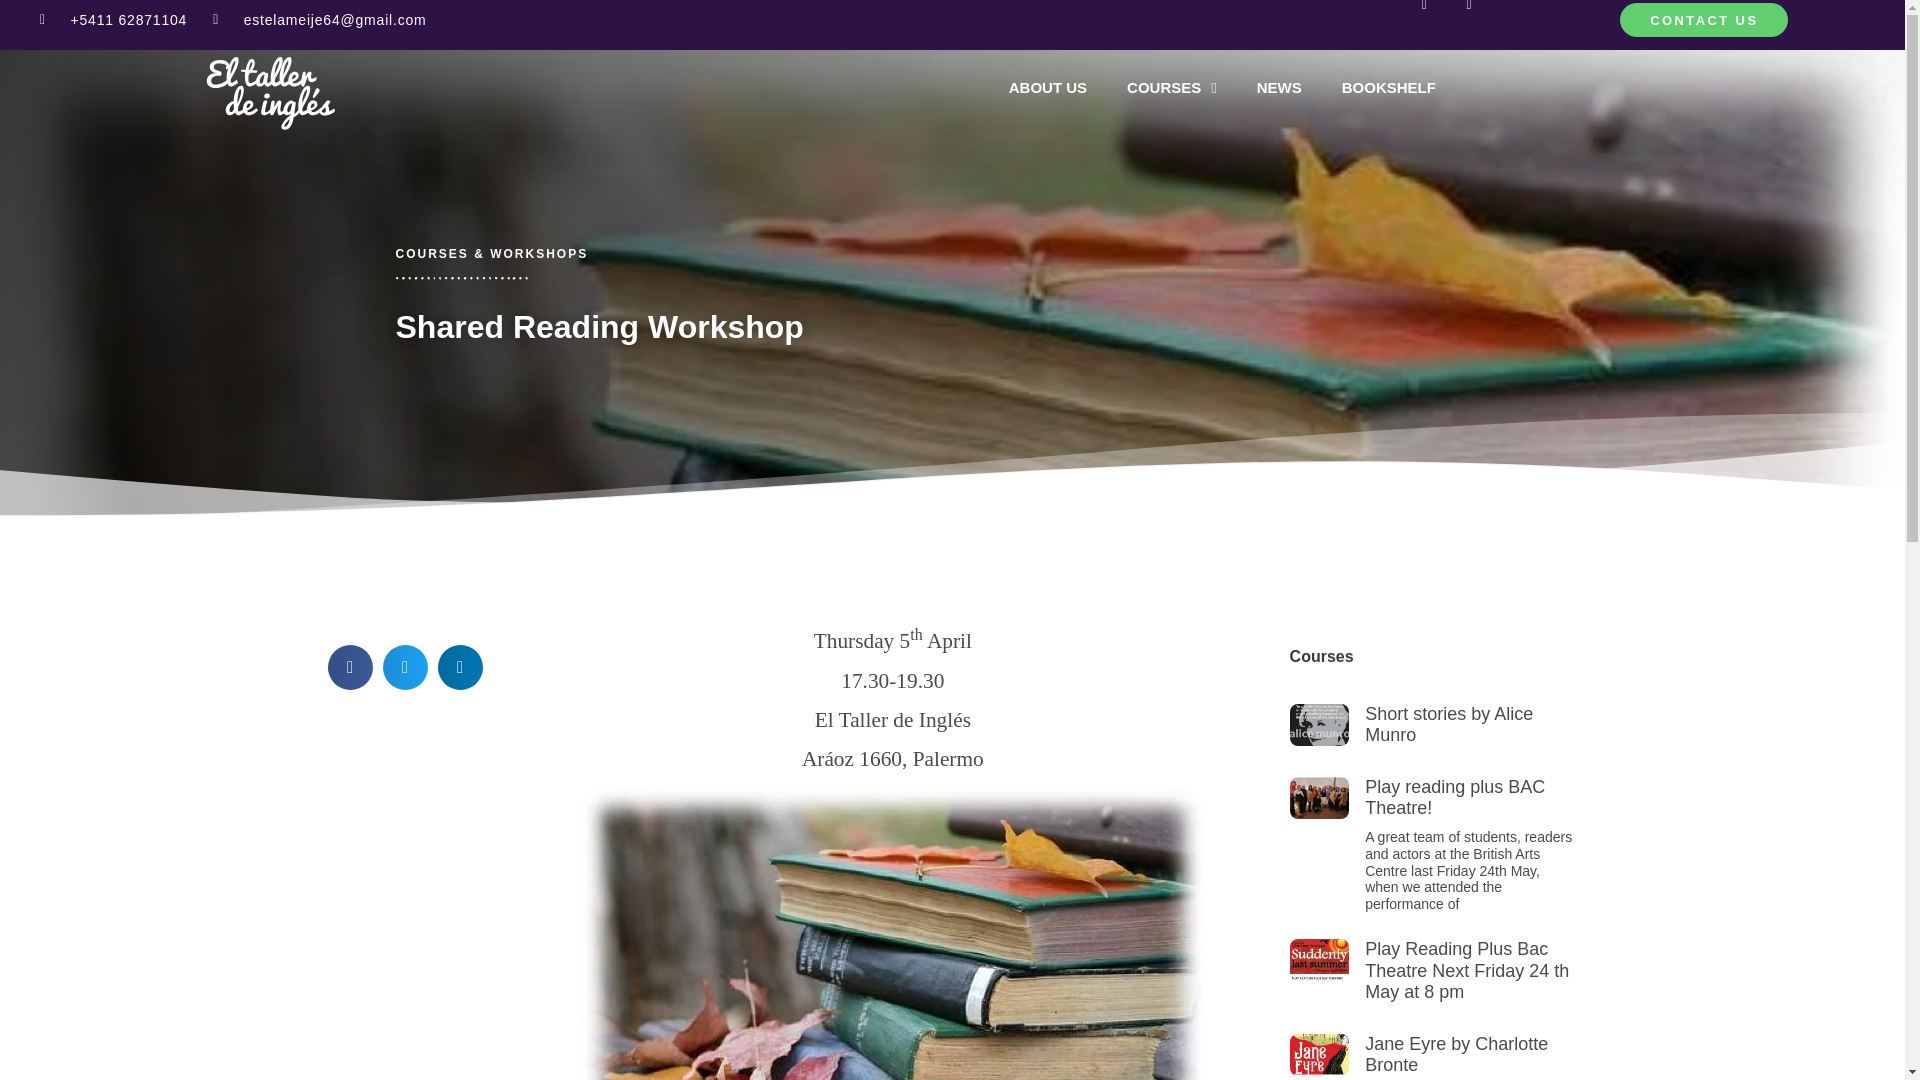 This screenshot has width=1920, height=1080. Describe the element at coordinates (1448, 725) in the screenshot. I see `Short stories by Alice Munro` at that location.